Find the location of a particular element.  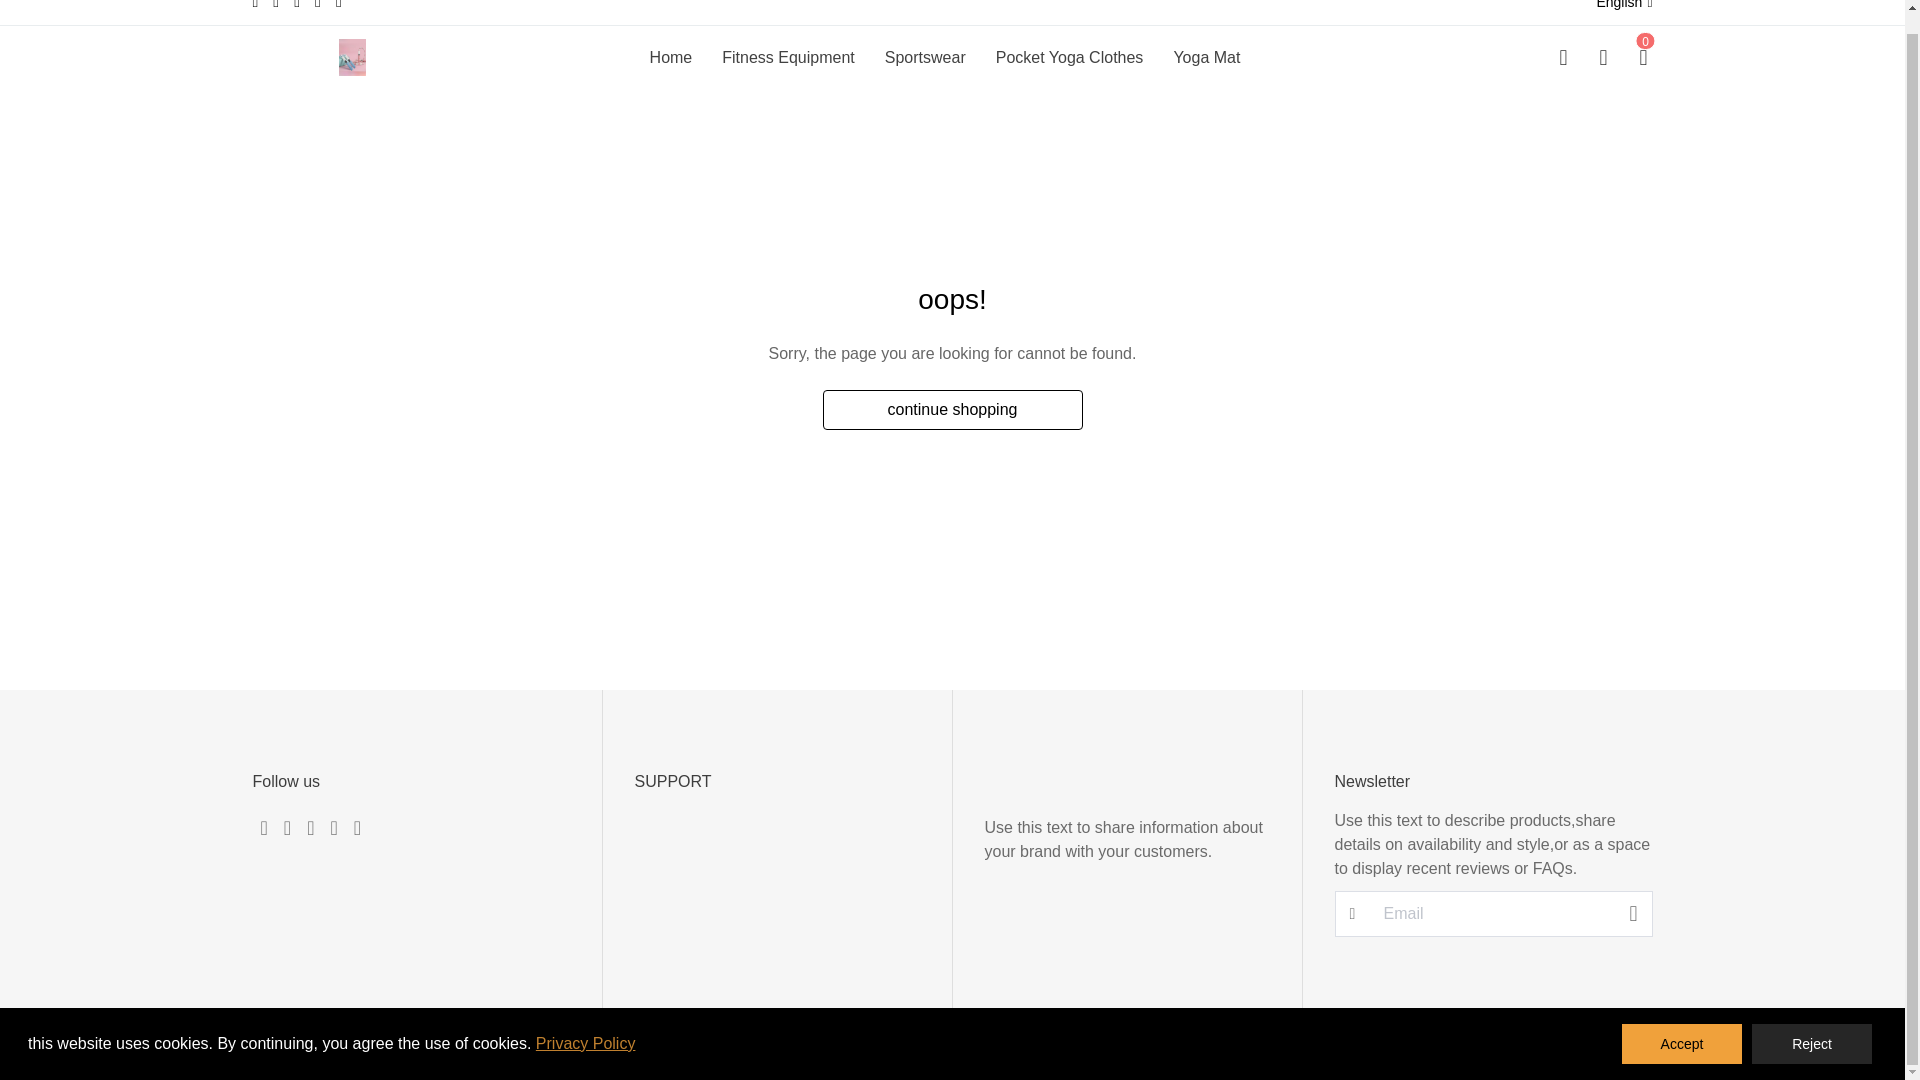

Fitness Equipment is located at coordinates (788, 58).